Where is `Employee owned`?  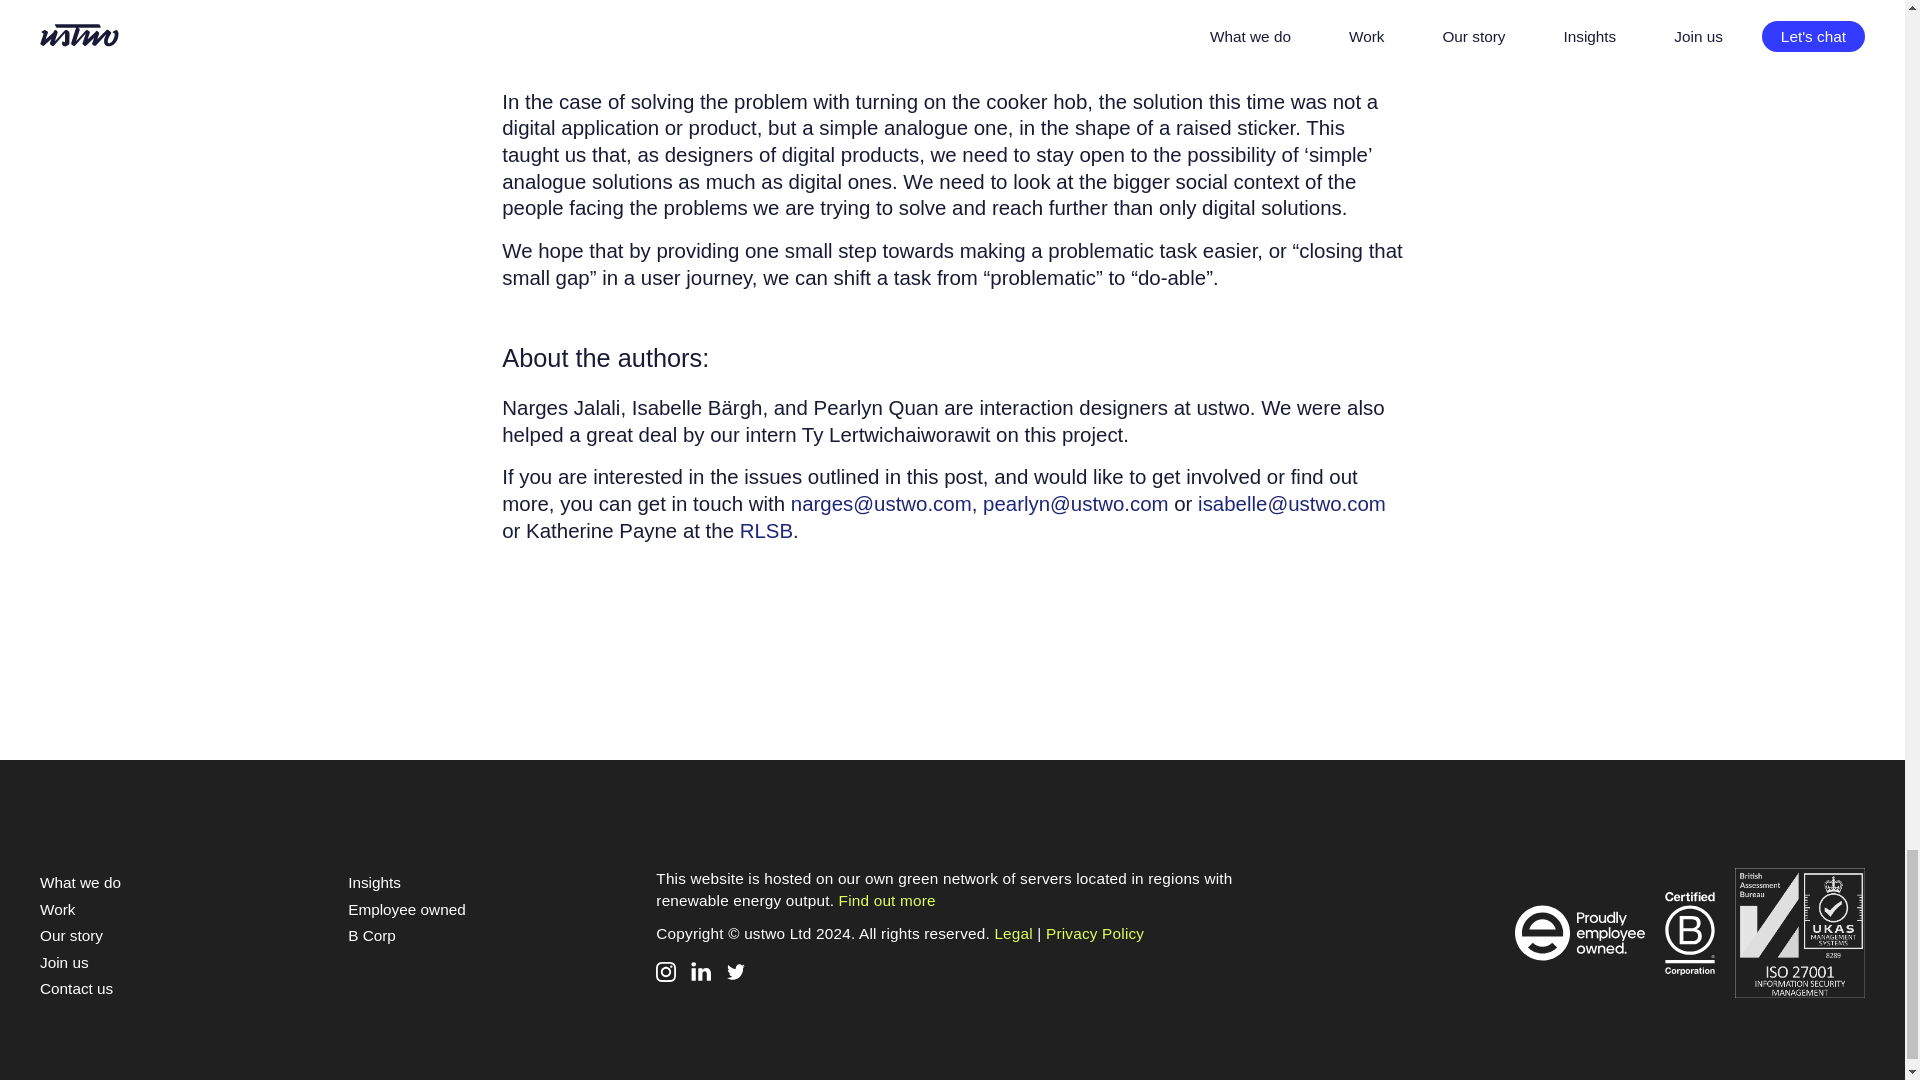
Employee owned is located at coordinates (406, 909).